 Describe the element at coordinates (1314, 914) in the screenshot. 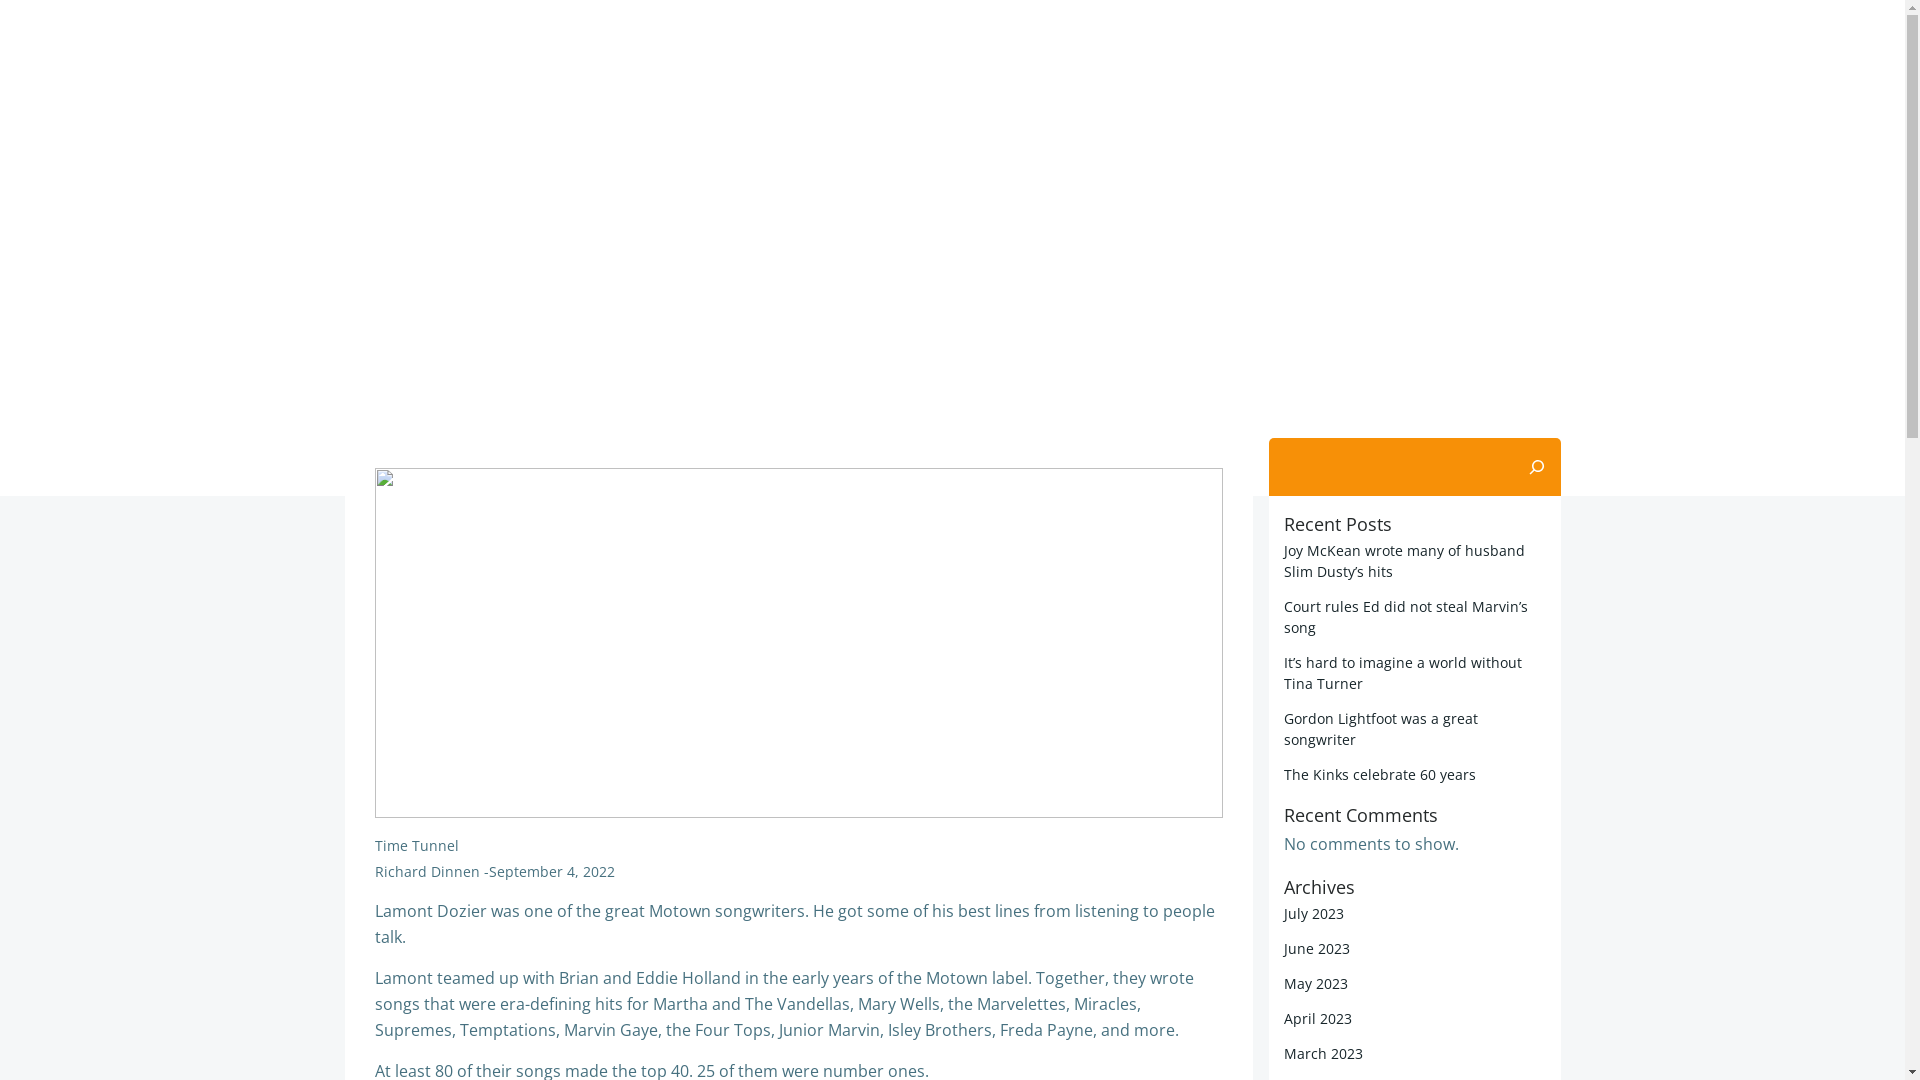

I see `July 2023` at that location.